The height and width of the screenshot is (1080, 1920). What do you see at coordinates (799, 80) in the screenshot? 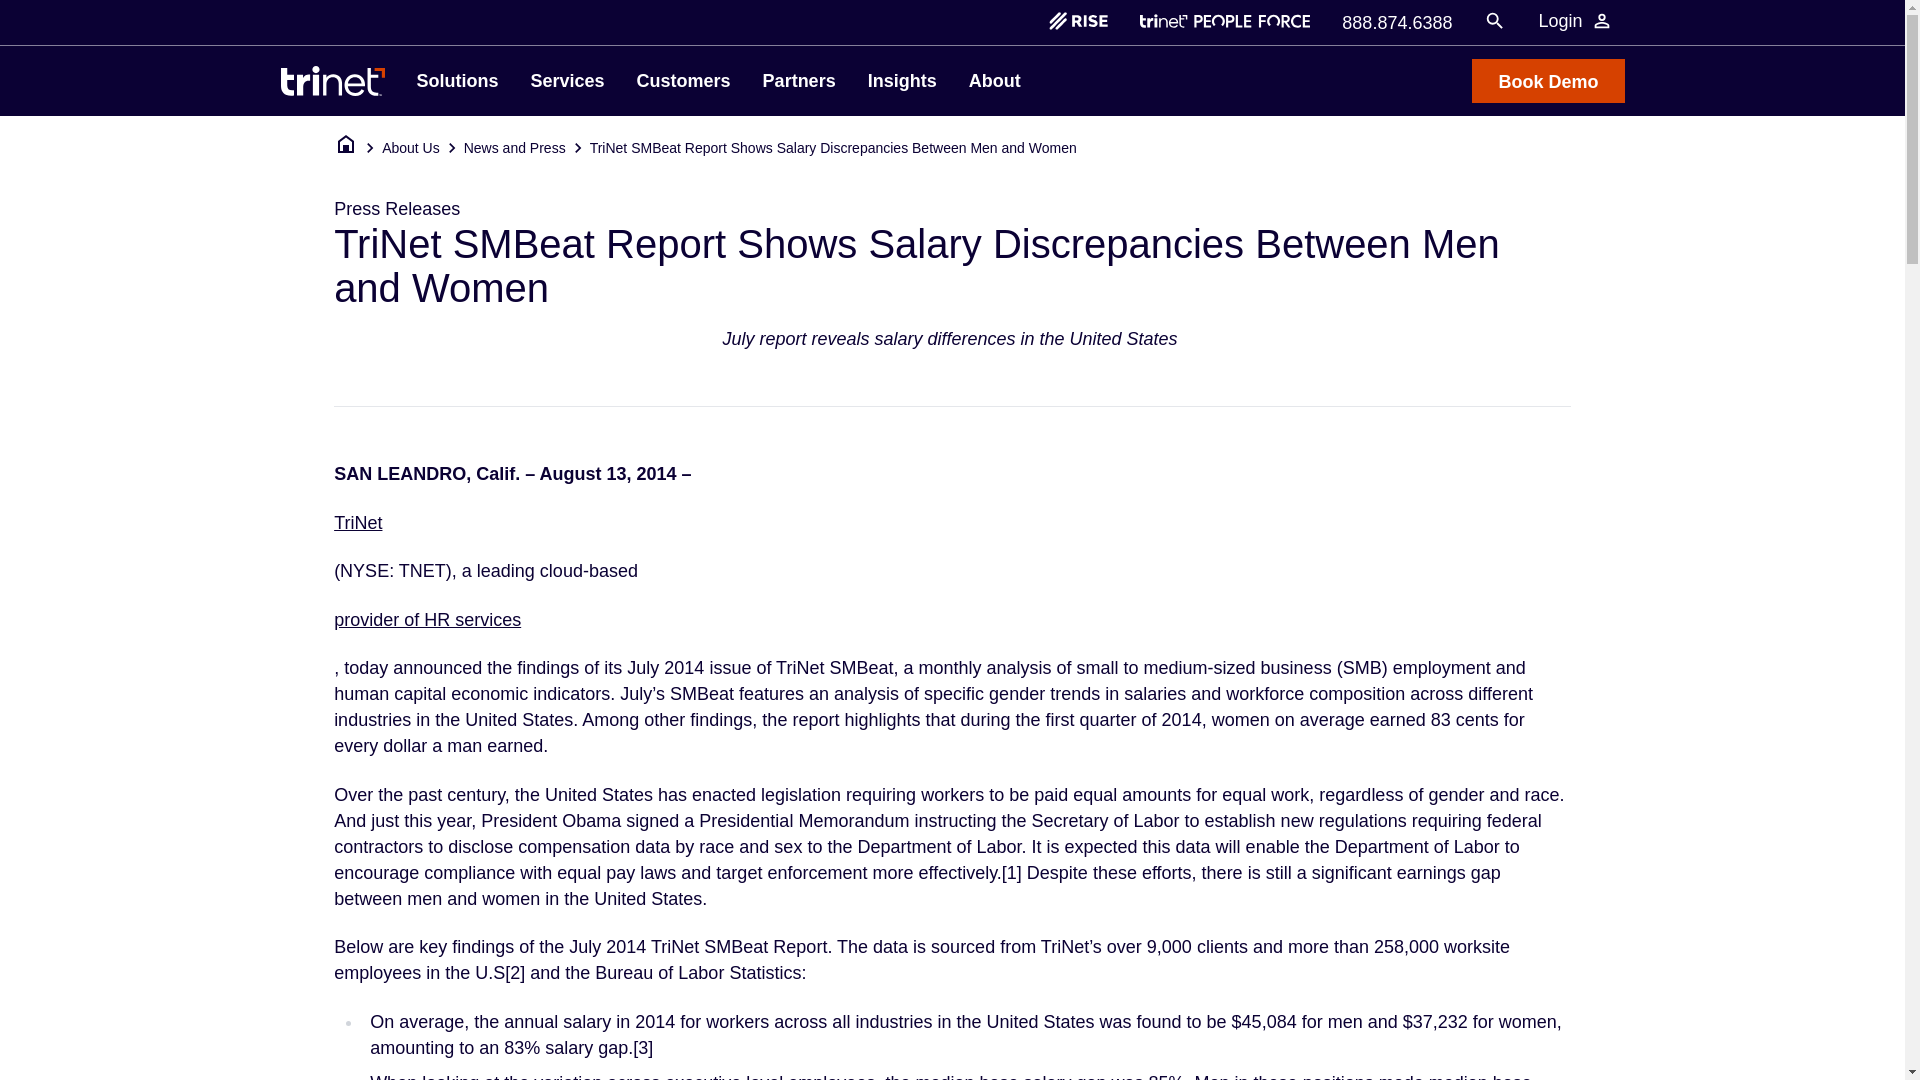
I see `Partners` at bounding box center [799, 80].